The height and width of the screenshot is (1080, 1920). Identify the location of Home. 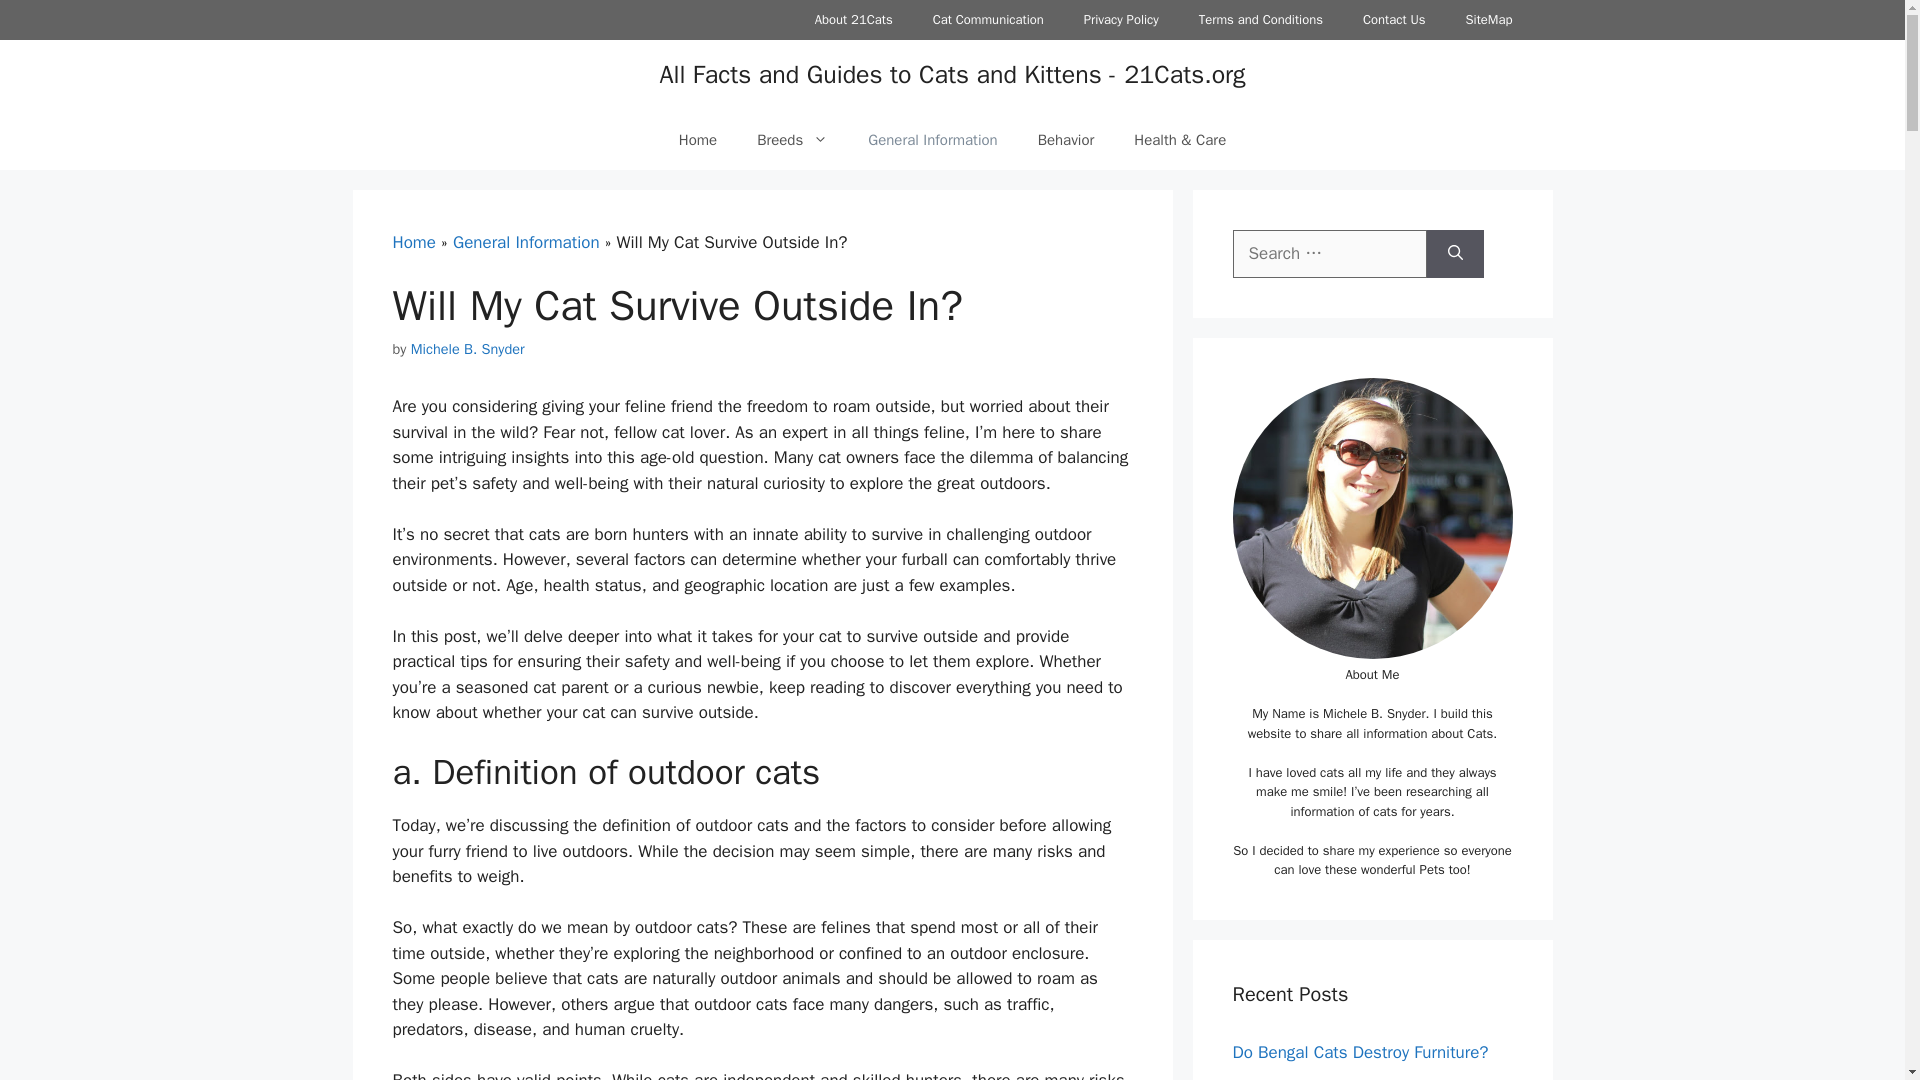
(698, 140).